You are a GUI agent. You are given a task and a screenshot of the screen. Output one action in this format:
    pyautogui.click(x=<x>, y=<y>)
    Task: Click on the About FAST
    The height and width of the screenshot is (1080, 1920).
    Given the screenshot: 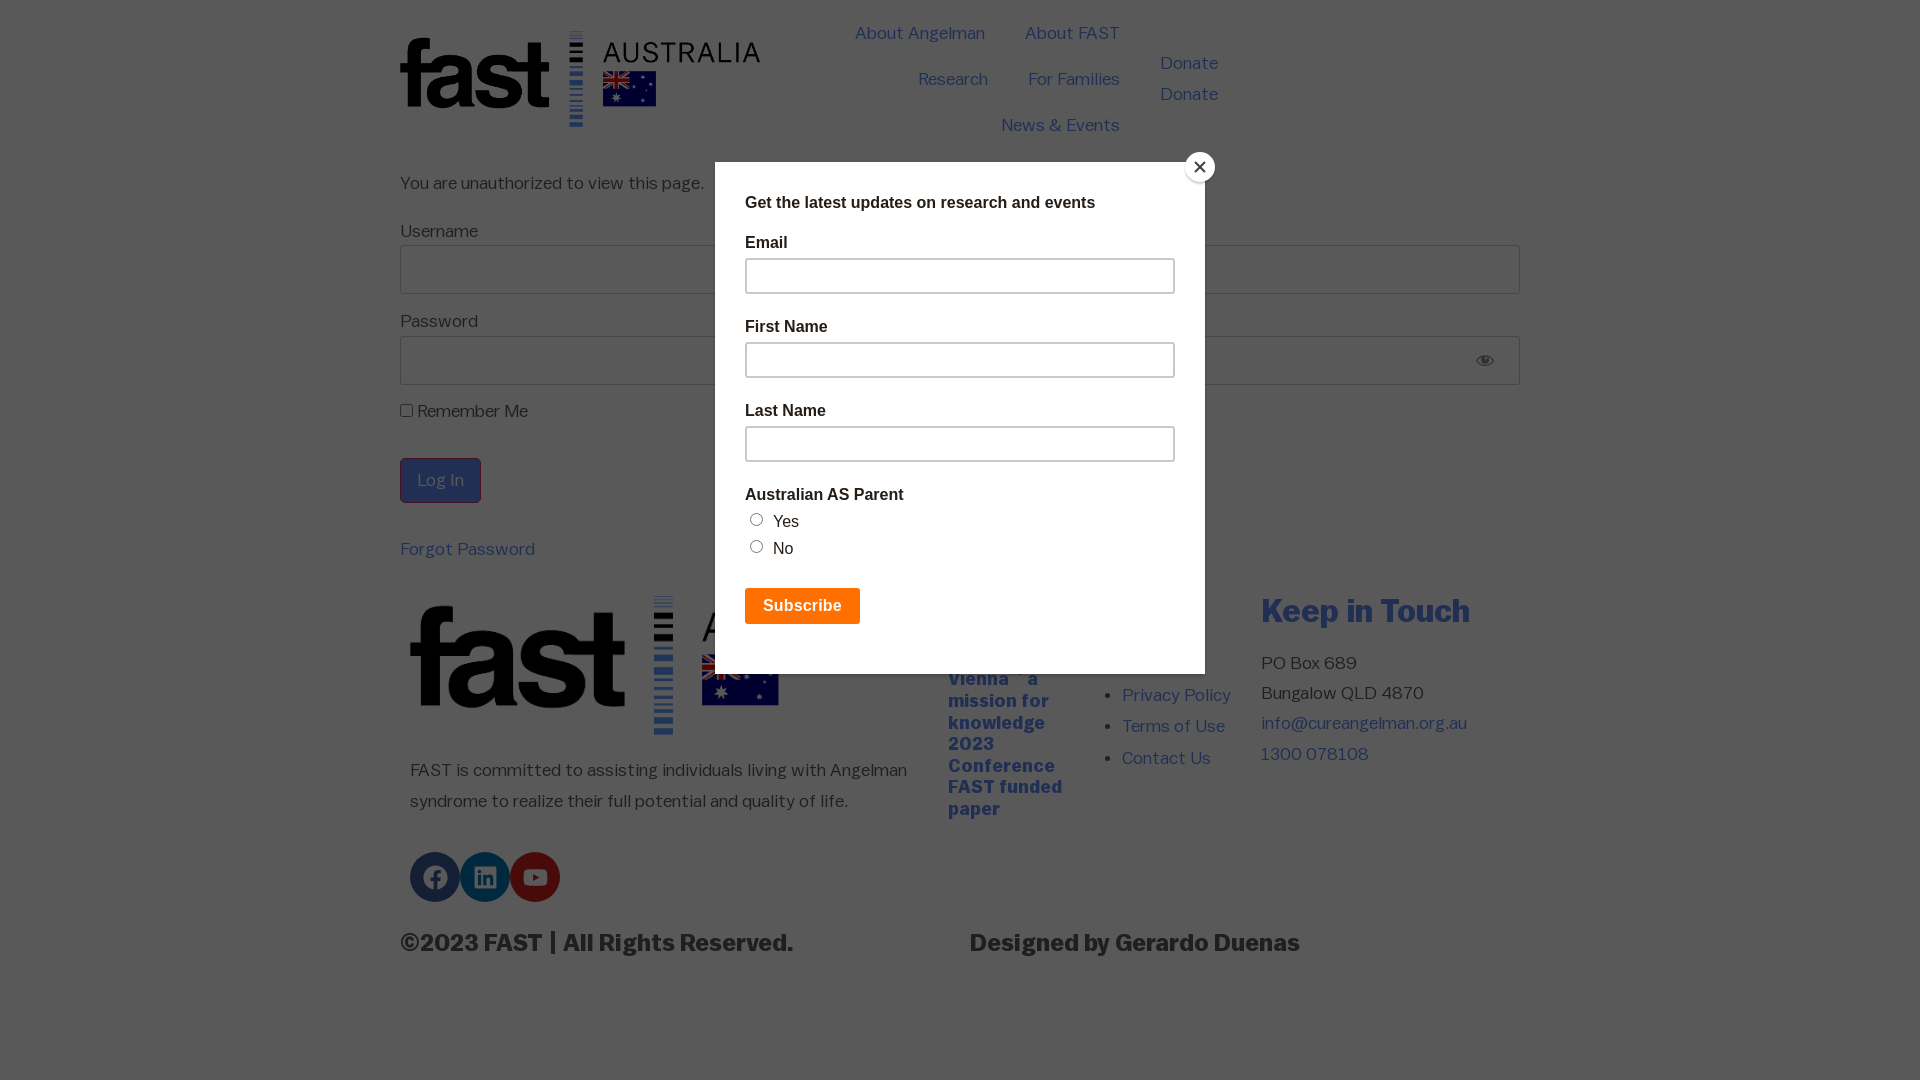 What is the action you would take?
    pyautogui.click(x=1072, y=33)
    